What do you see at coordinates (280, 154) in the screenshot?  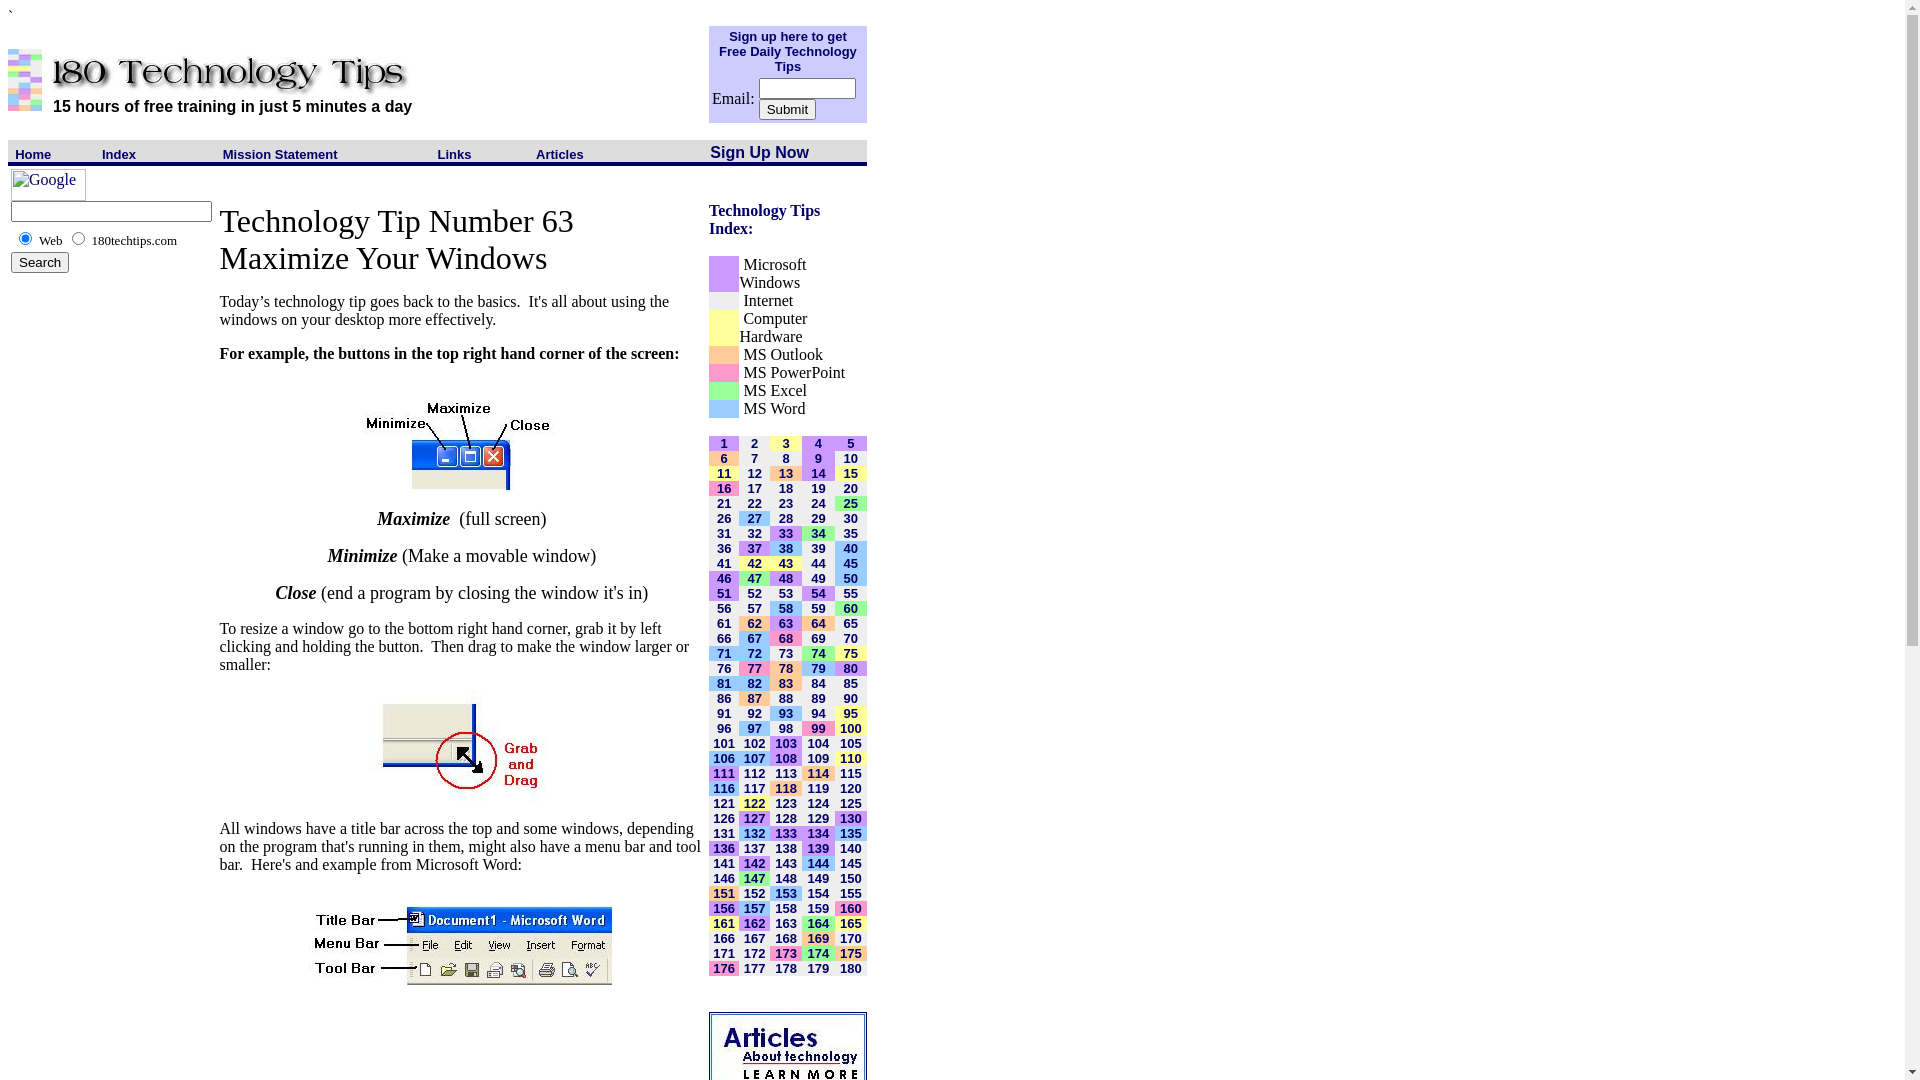 I see `Mission Statement` at bounding box center [280, 154].